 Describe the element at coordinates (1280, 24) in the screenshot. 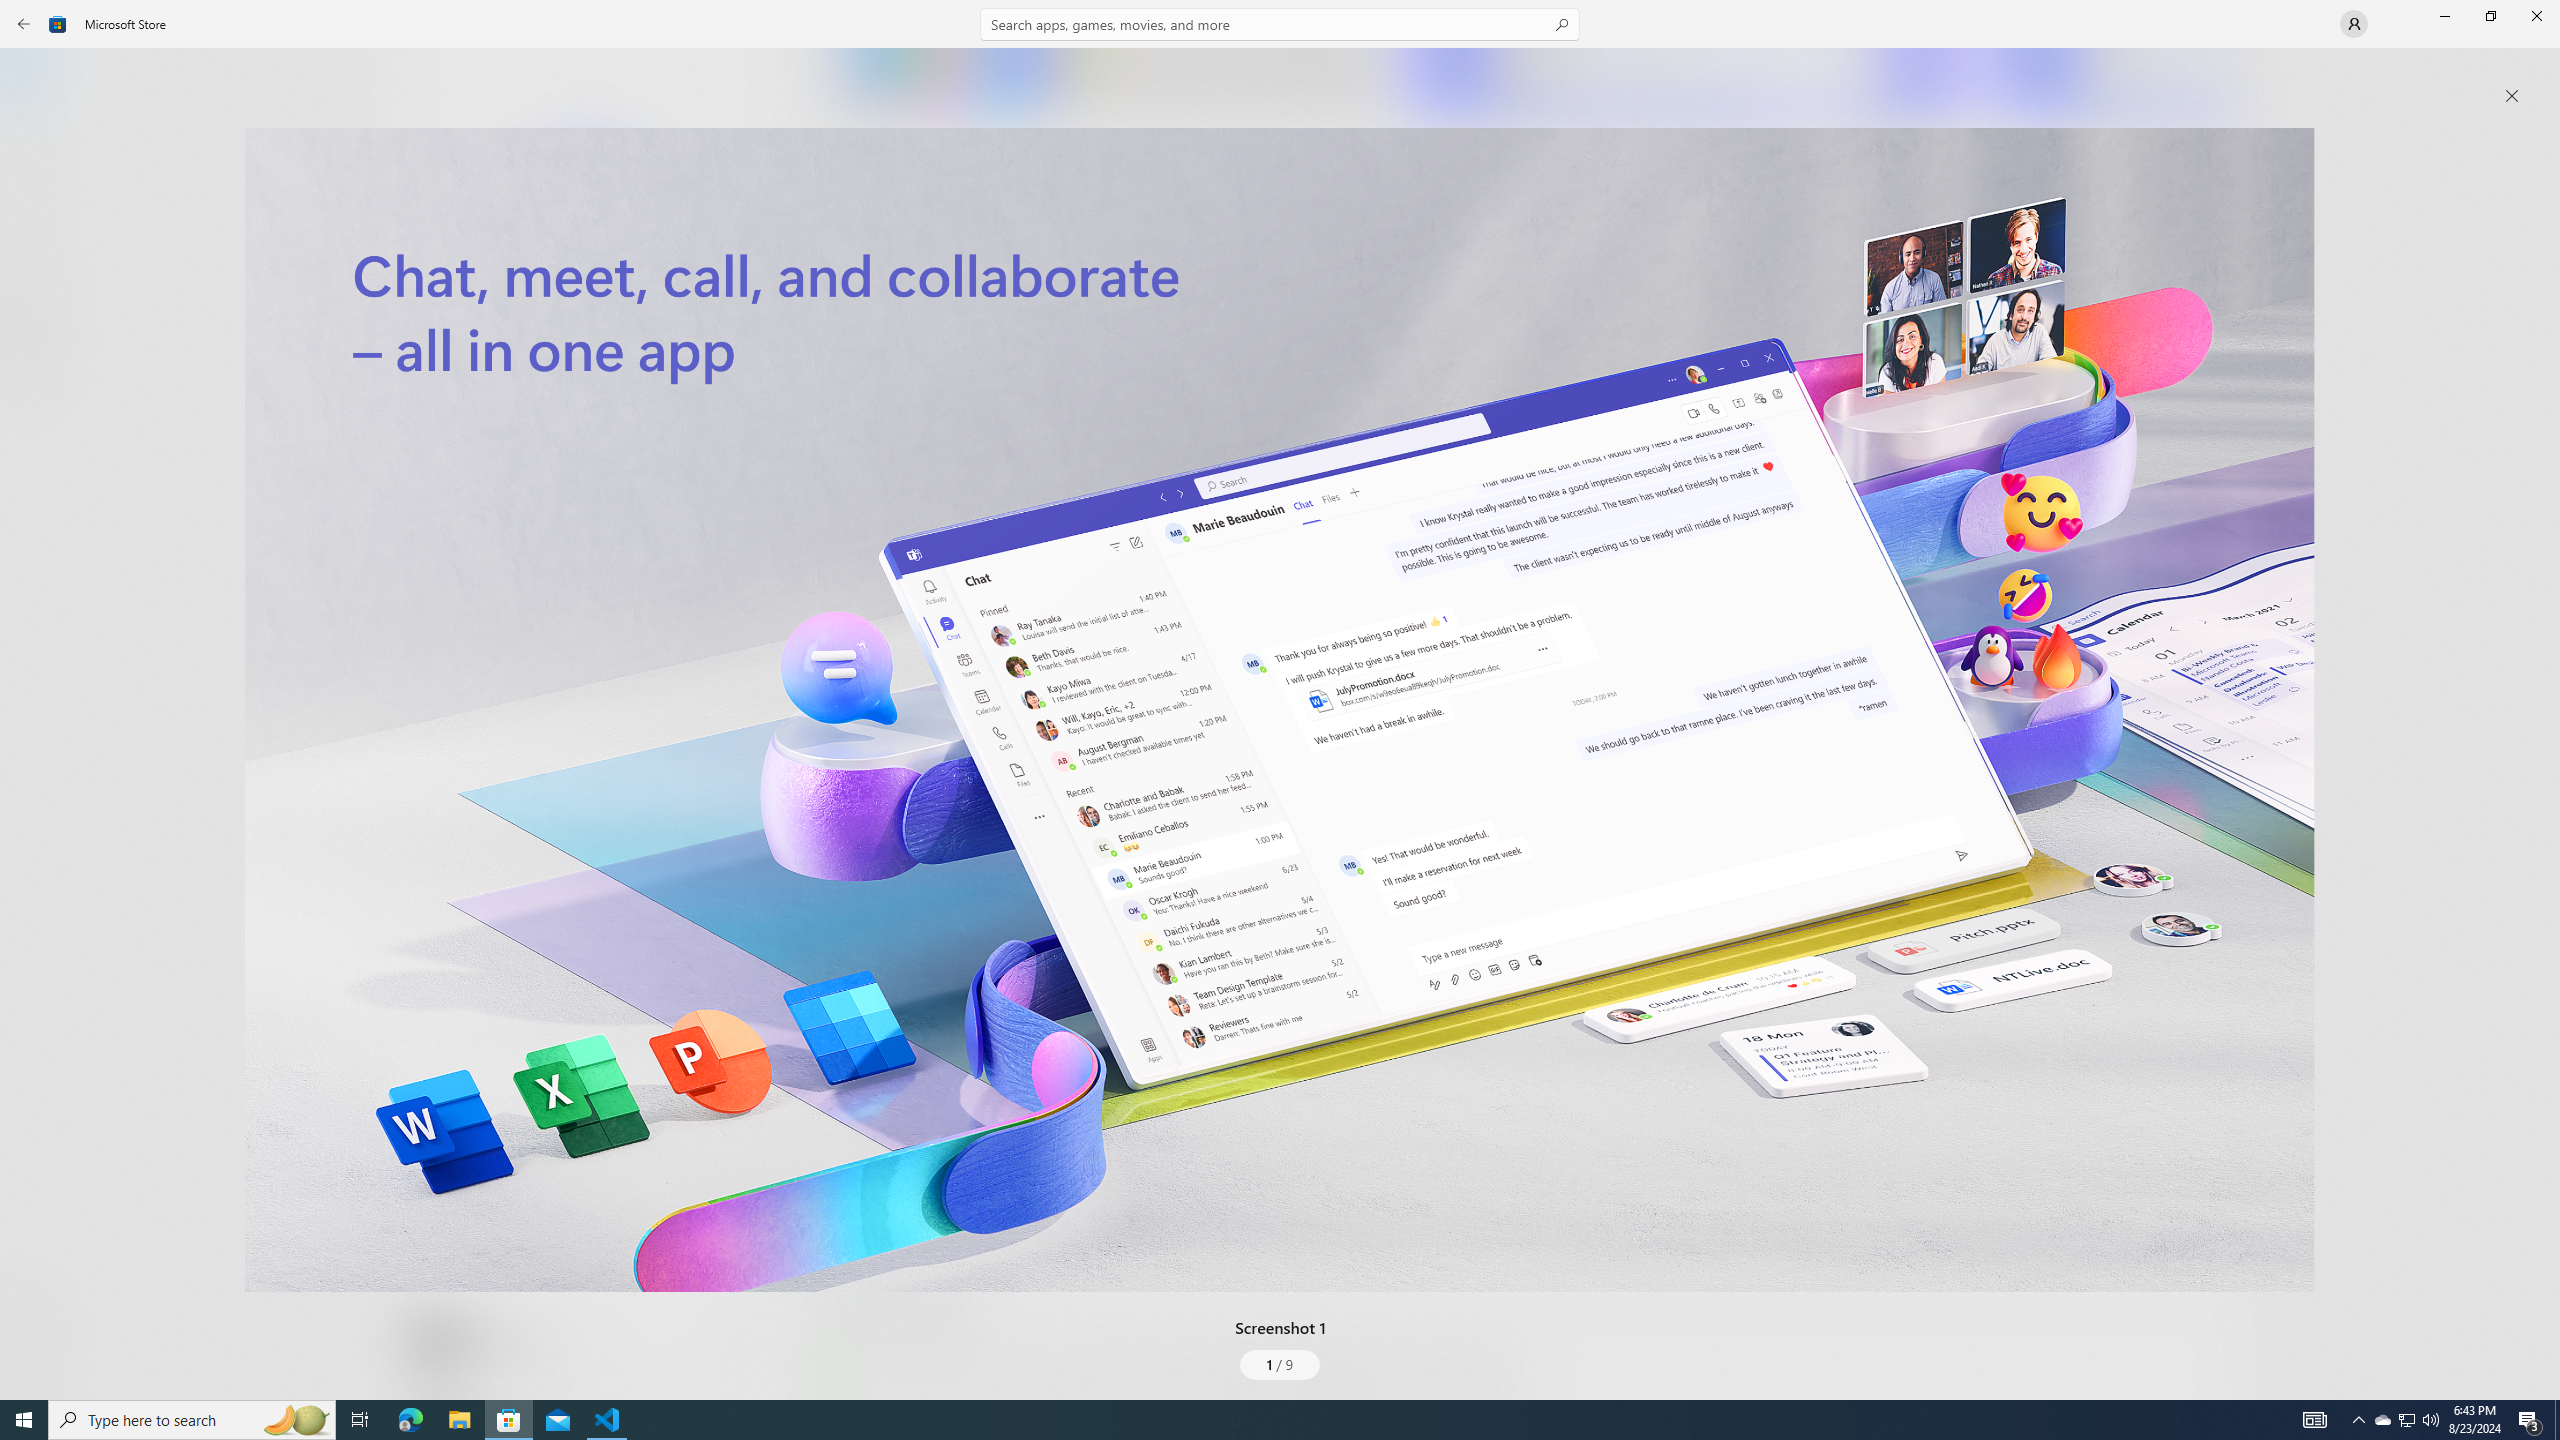

I see `Search` at that location.